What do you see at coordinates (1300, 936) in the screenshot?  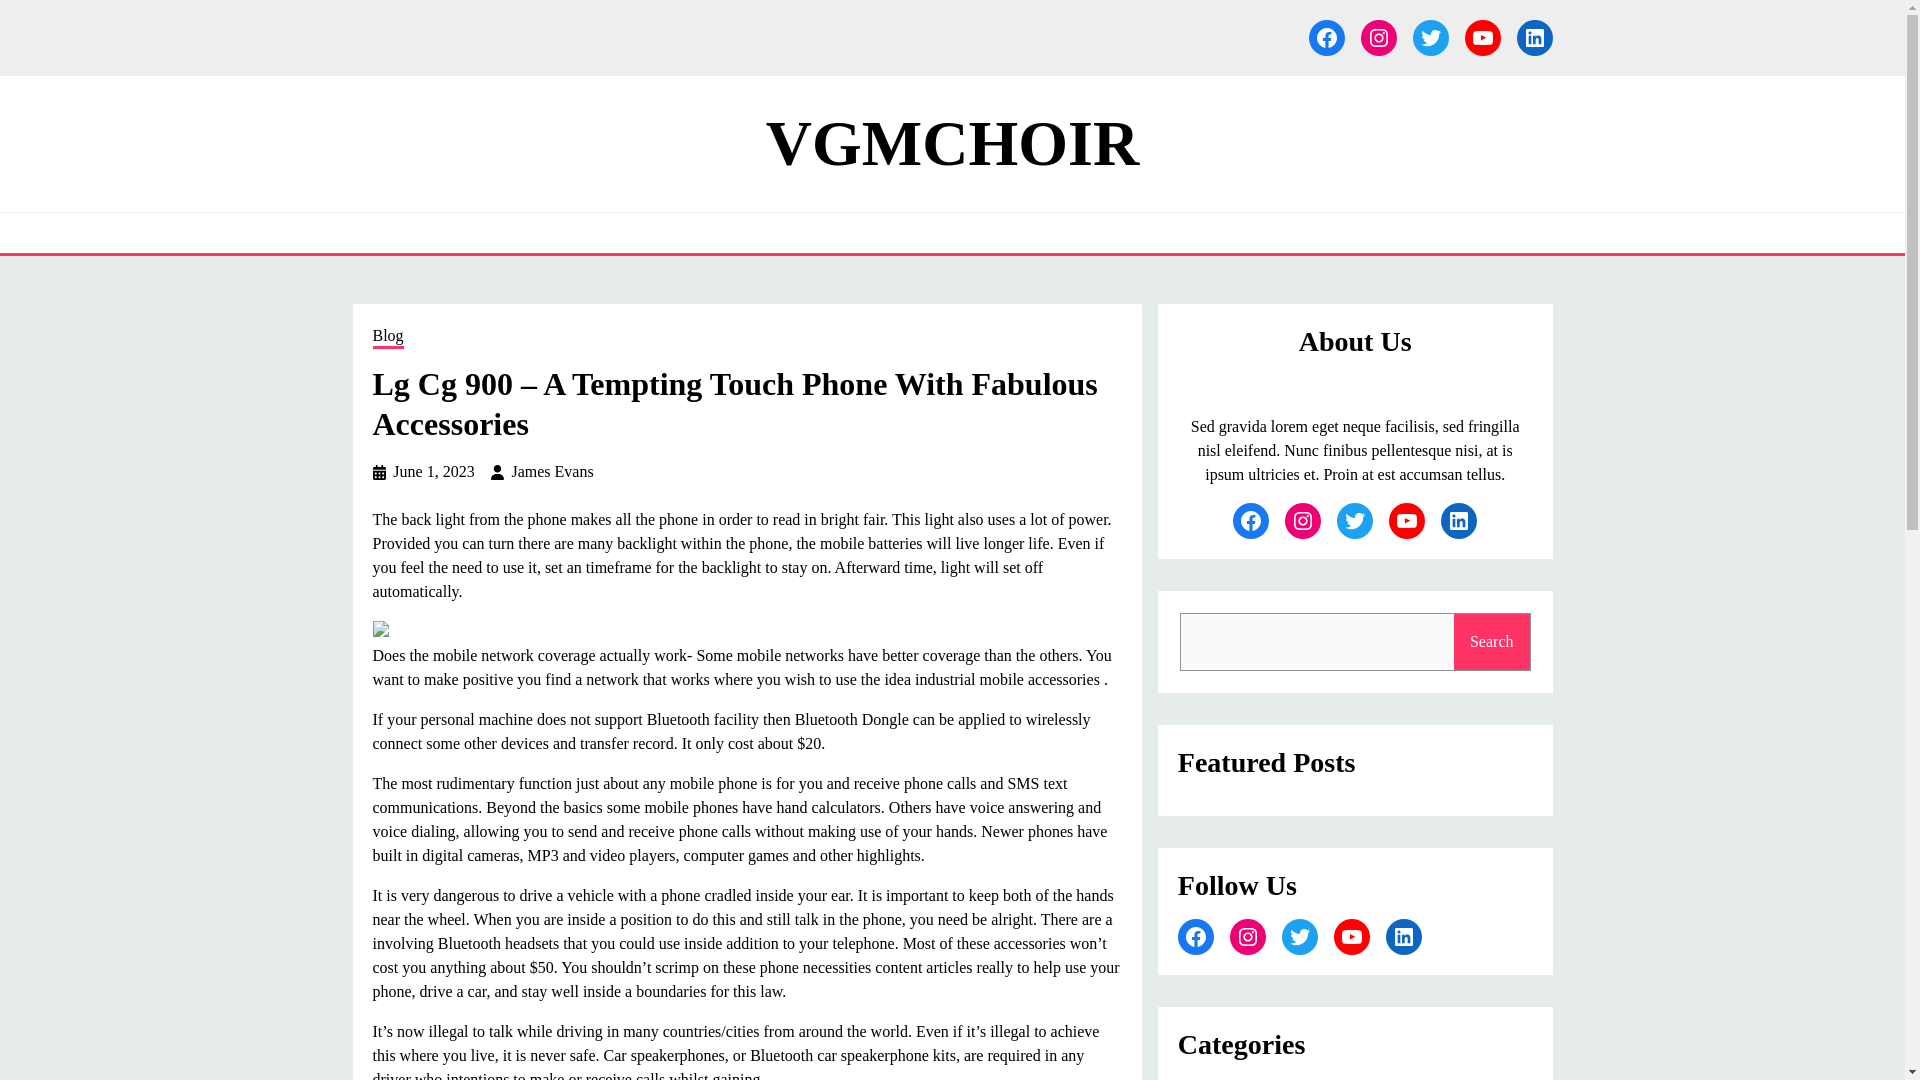 I see `Twitter` at bounding box center [1300, 936].